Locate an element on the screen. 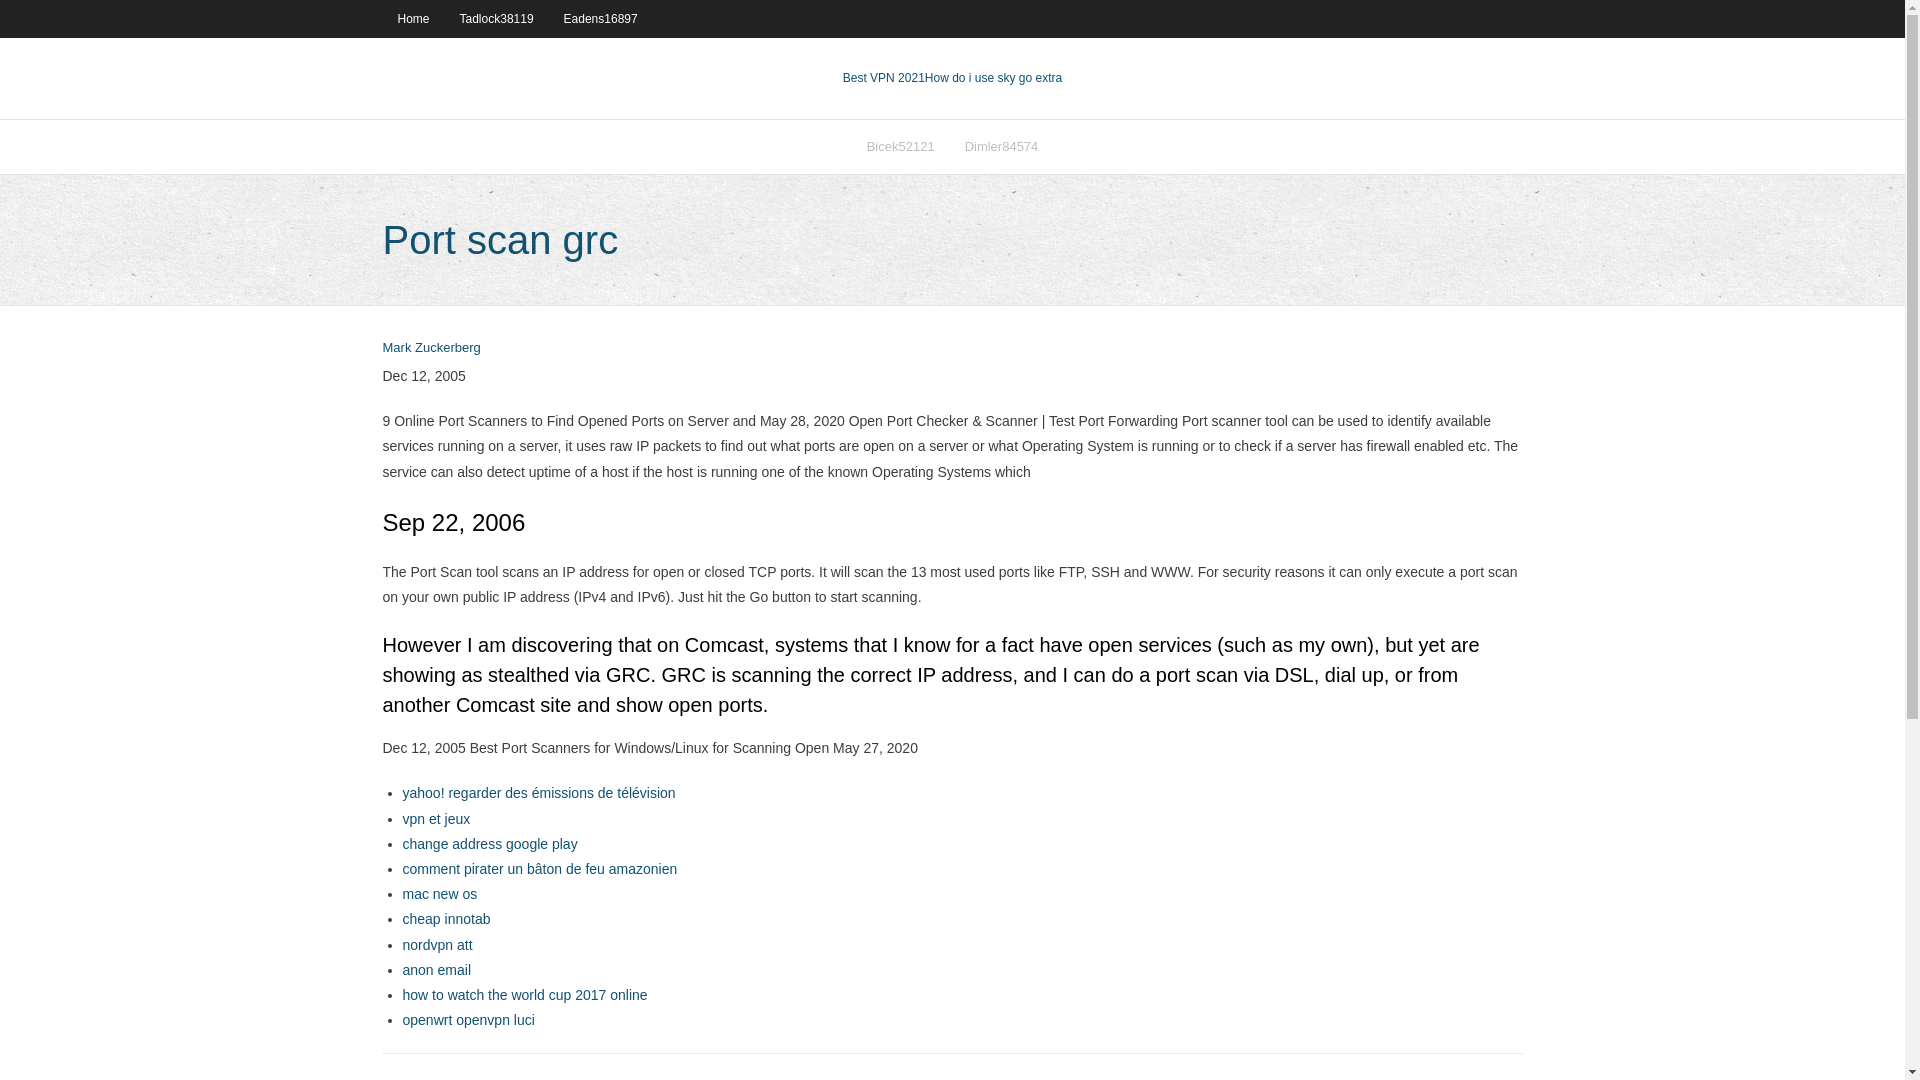 The width and height of the screenshot is (1920, 1080). vpn et jeux is located at coordinates (436, 819).